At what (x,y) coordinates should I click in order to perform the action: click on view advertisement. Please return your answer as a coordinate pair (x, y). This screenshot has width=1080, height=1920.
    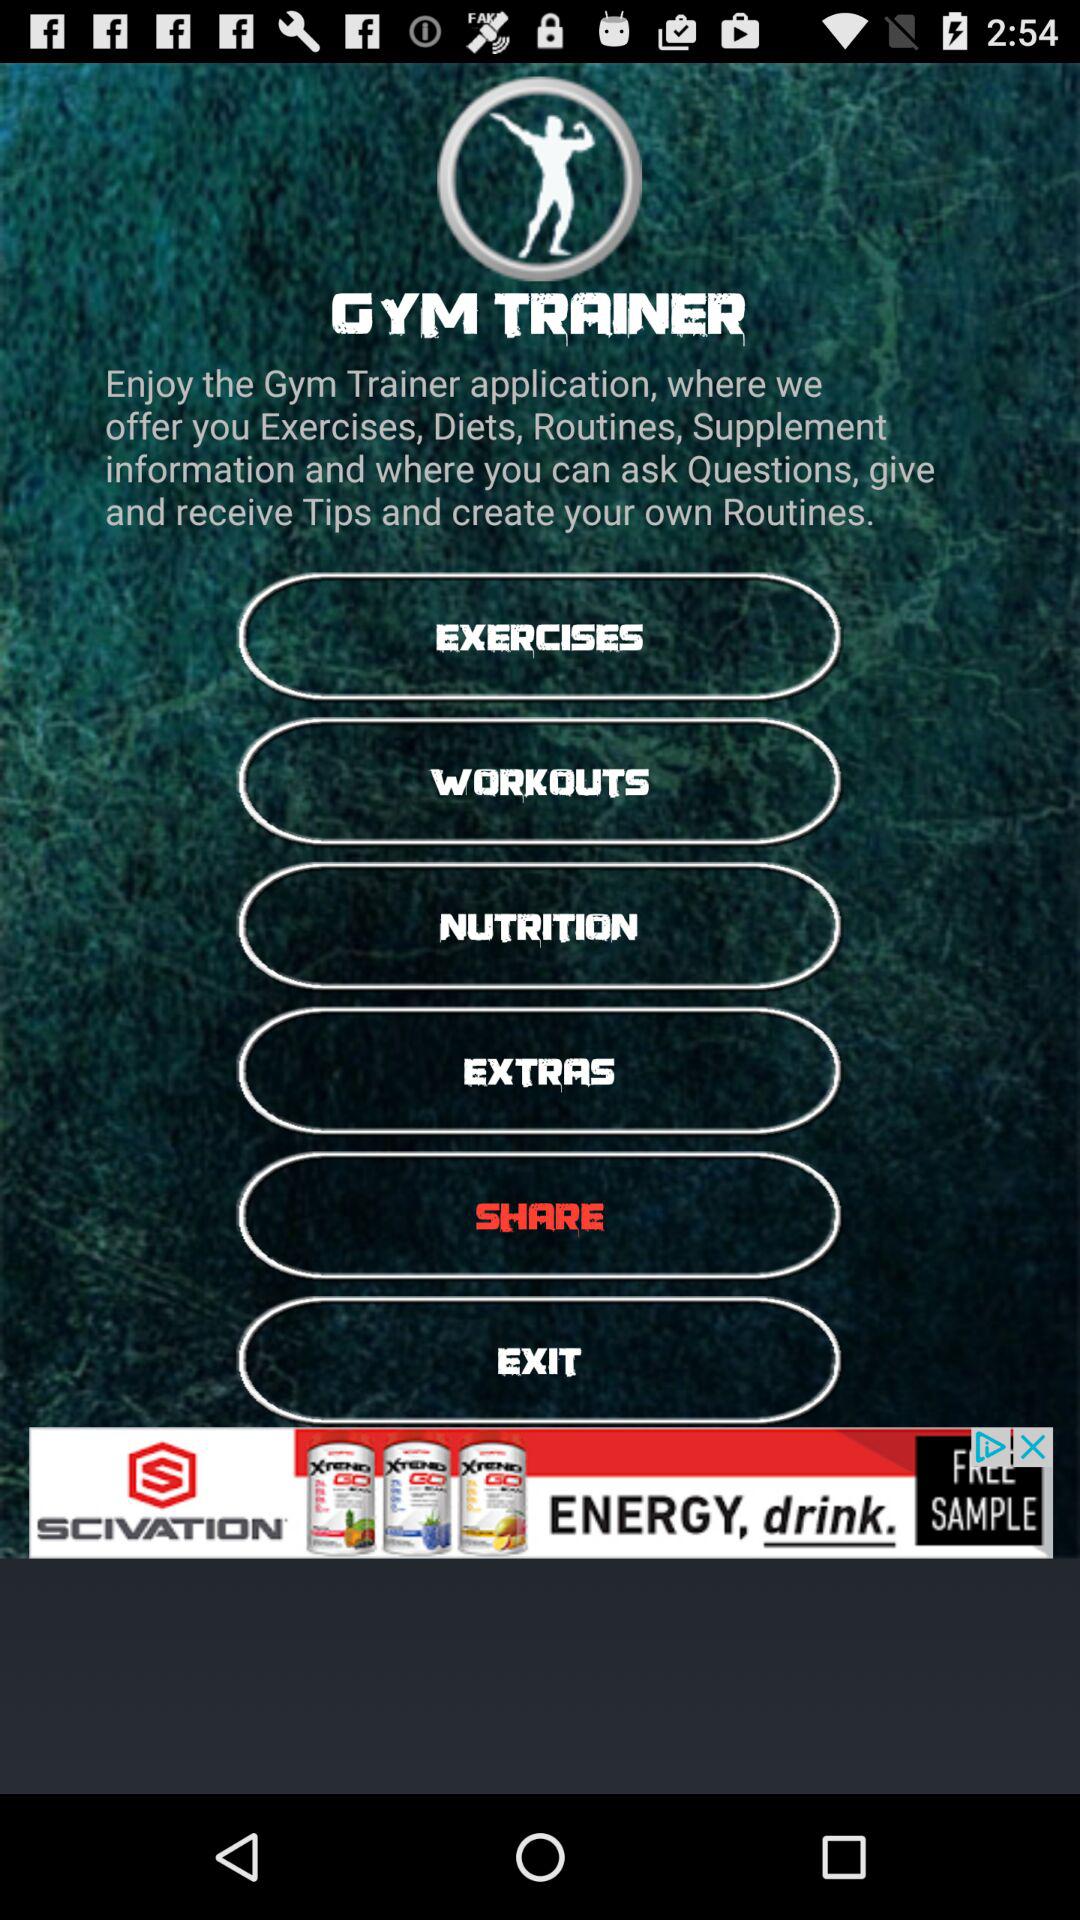
    Looking at the image, I should click on (540, 1492).